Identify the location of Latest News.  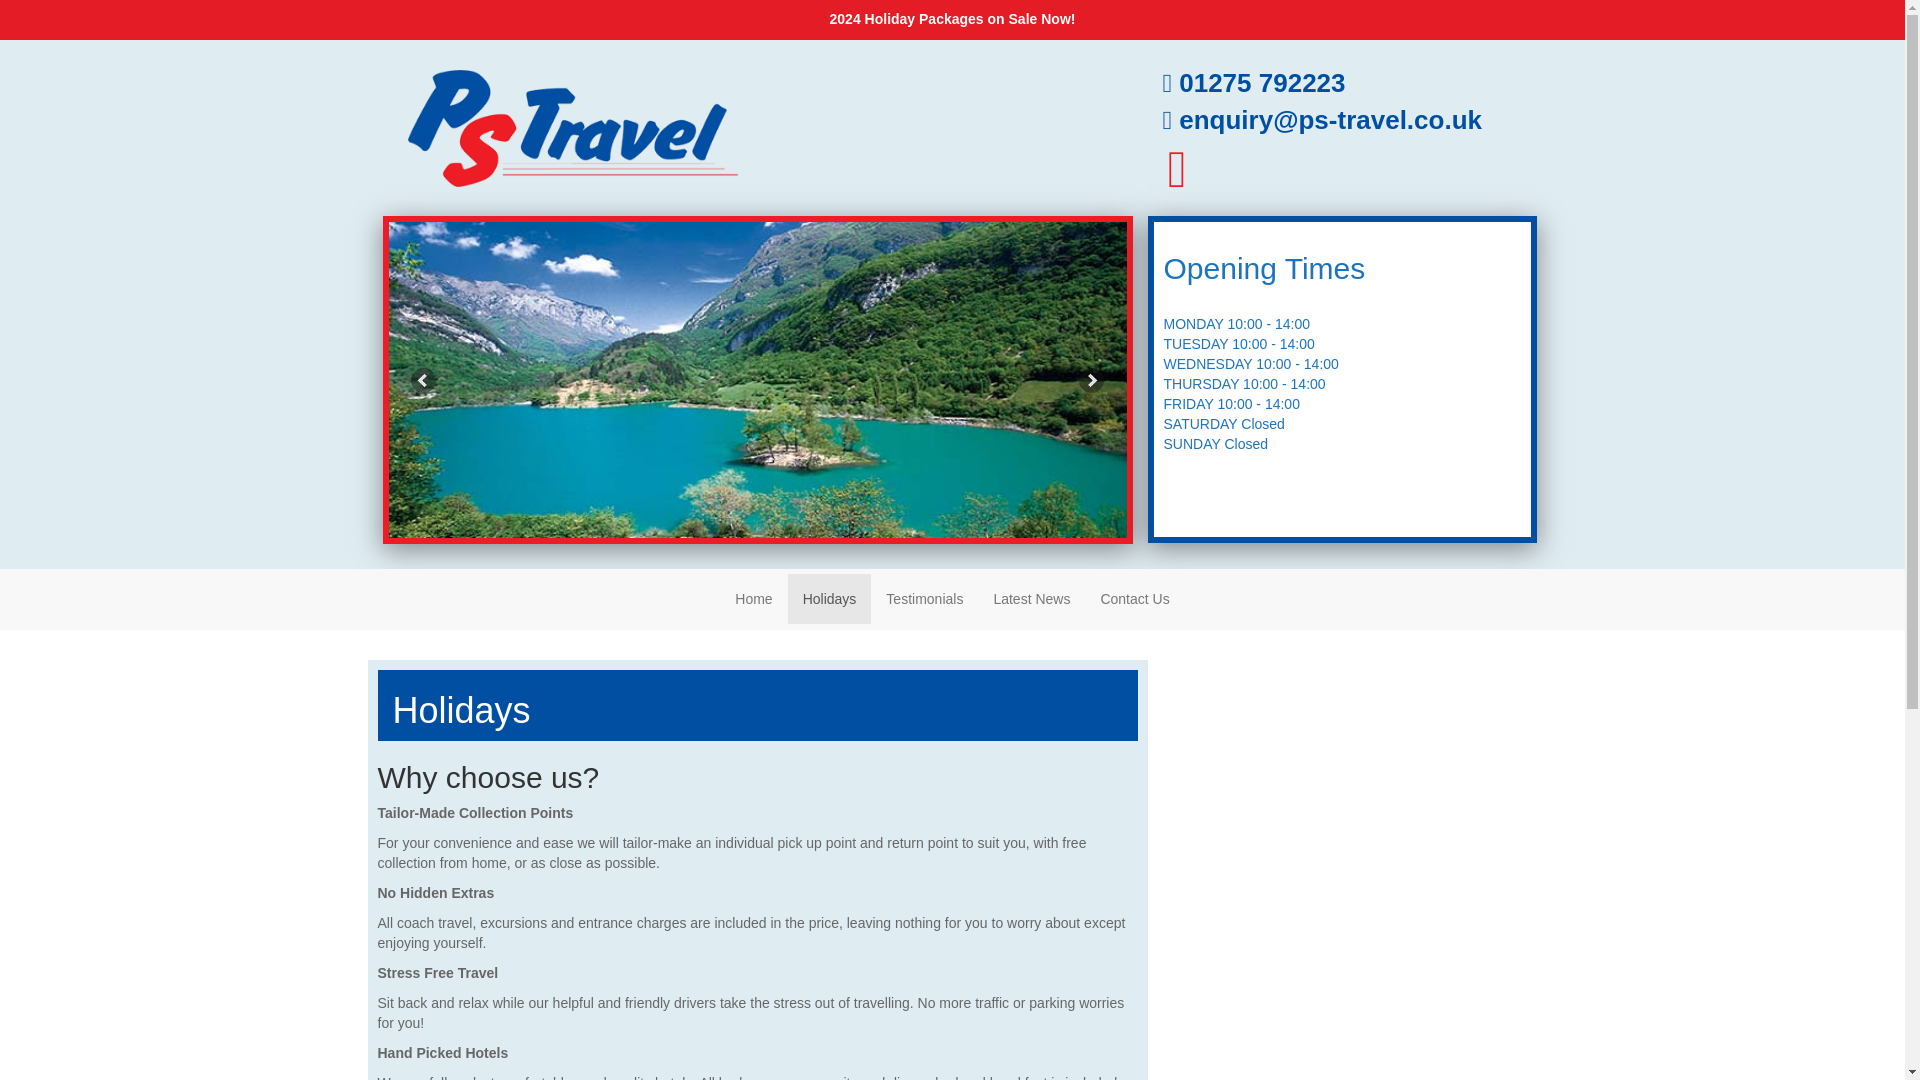
(1030, 598).